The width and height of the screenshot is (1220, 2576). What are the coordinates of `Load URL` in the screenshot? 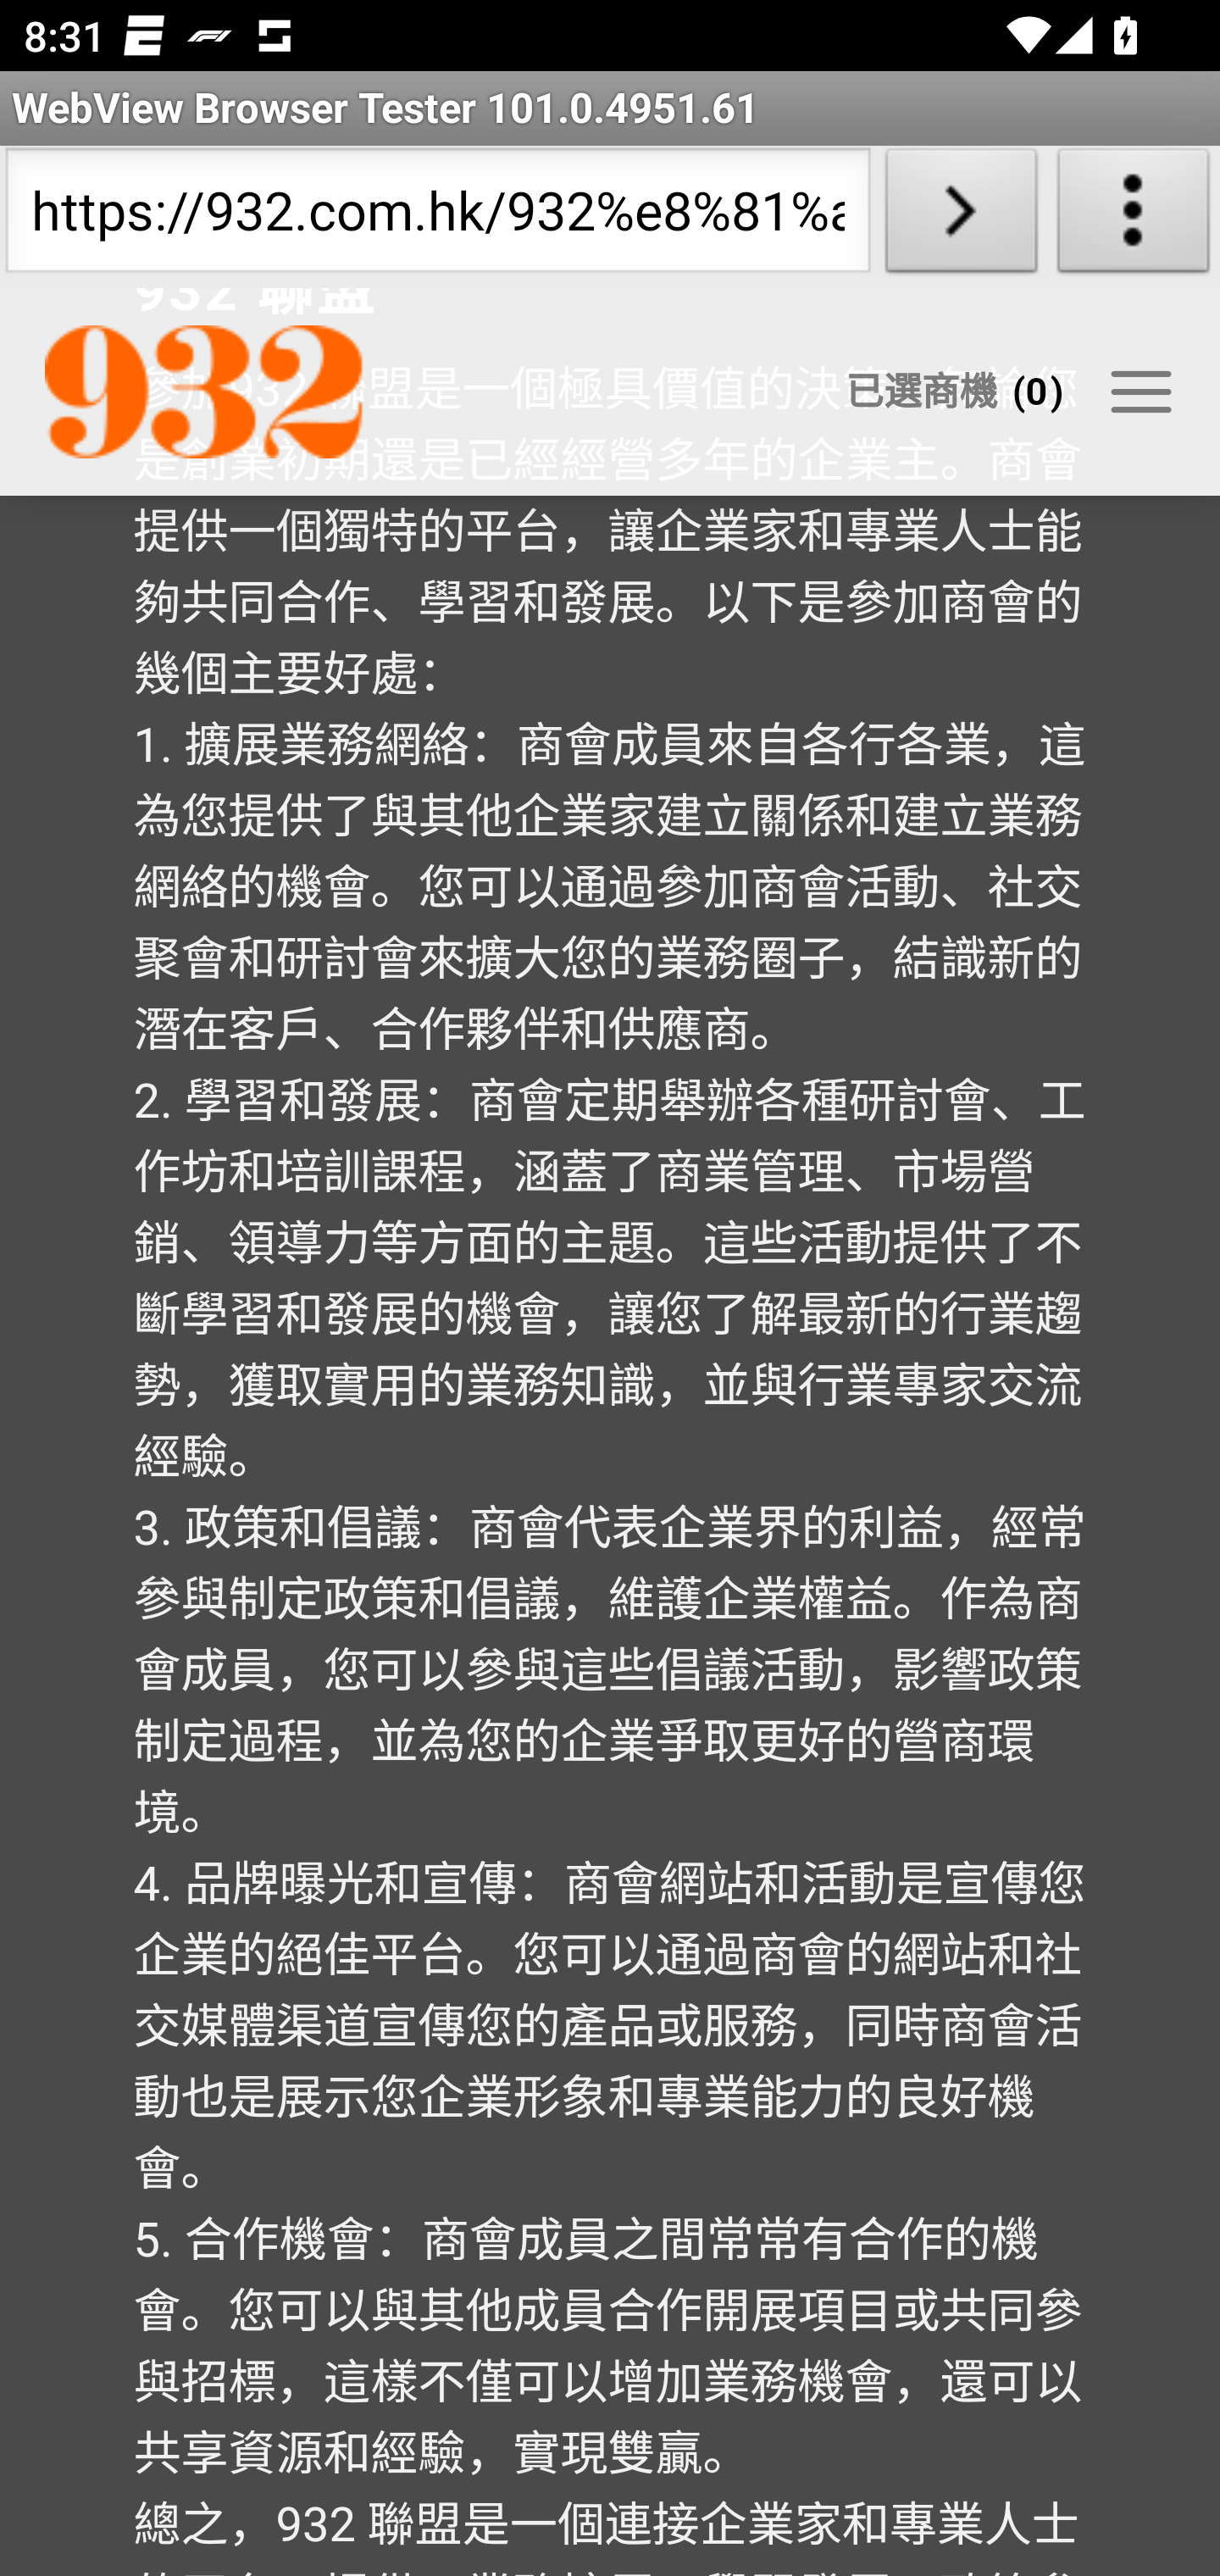 It's located at (961, 217).